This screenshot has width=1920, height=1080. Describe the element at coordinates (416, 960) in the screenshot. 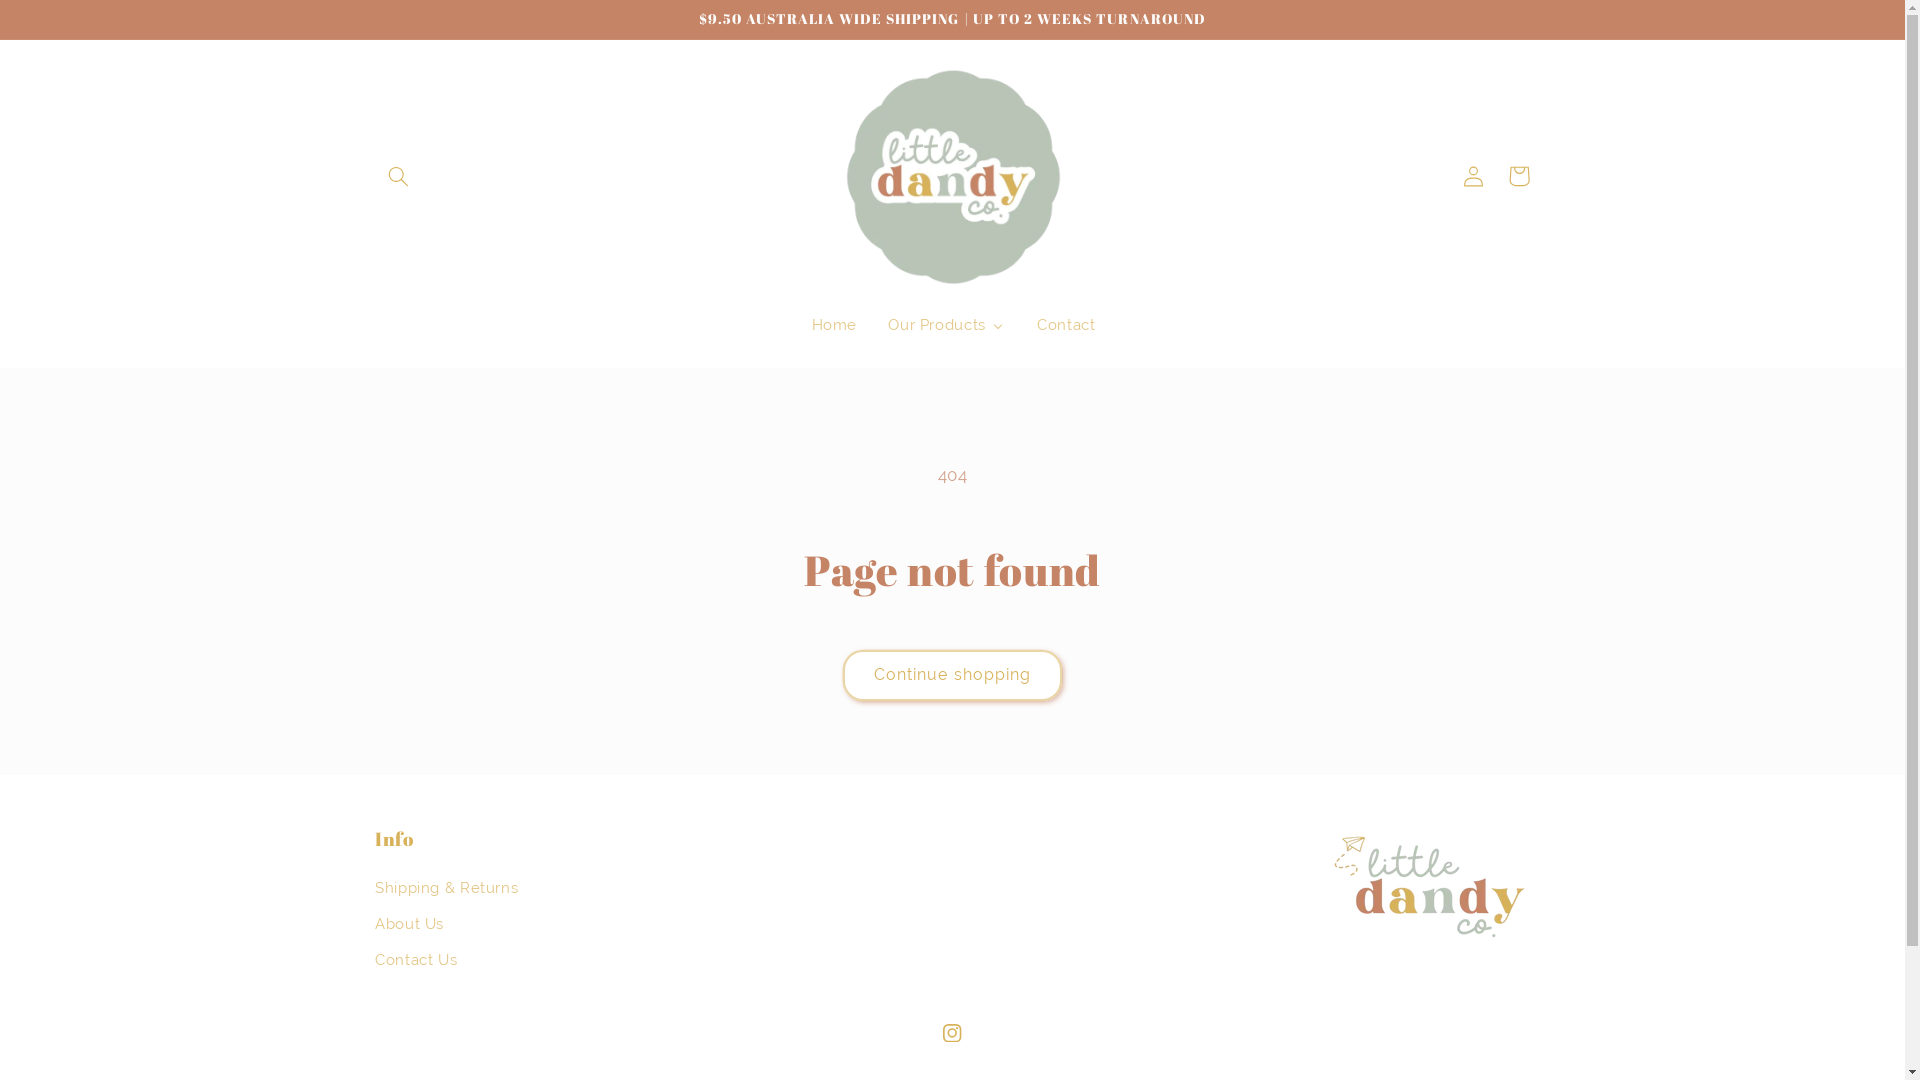

I see `Contact Us` at that location.